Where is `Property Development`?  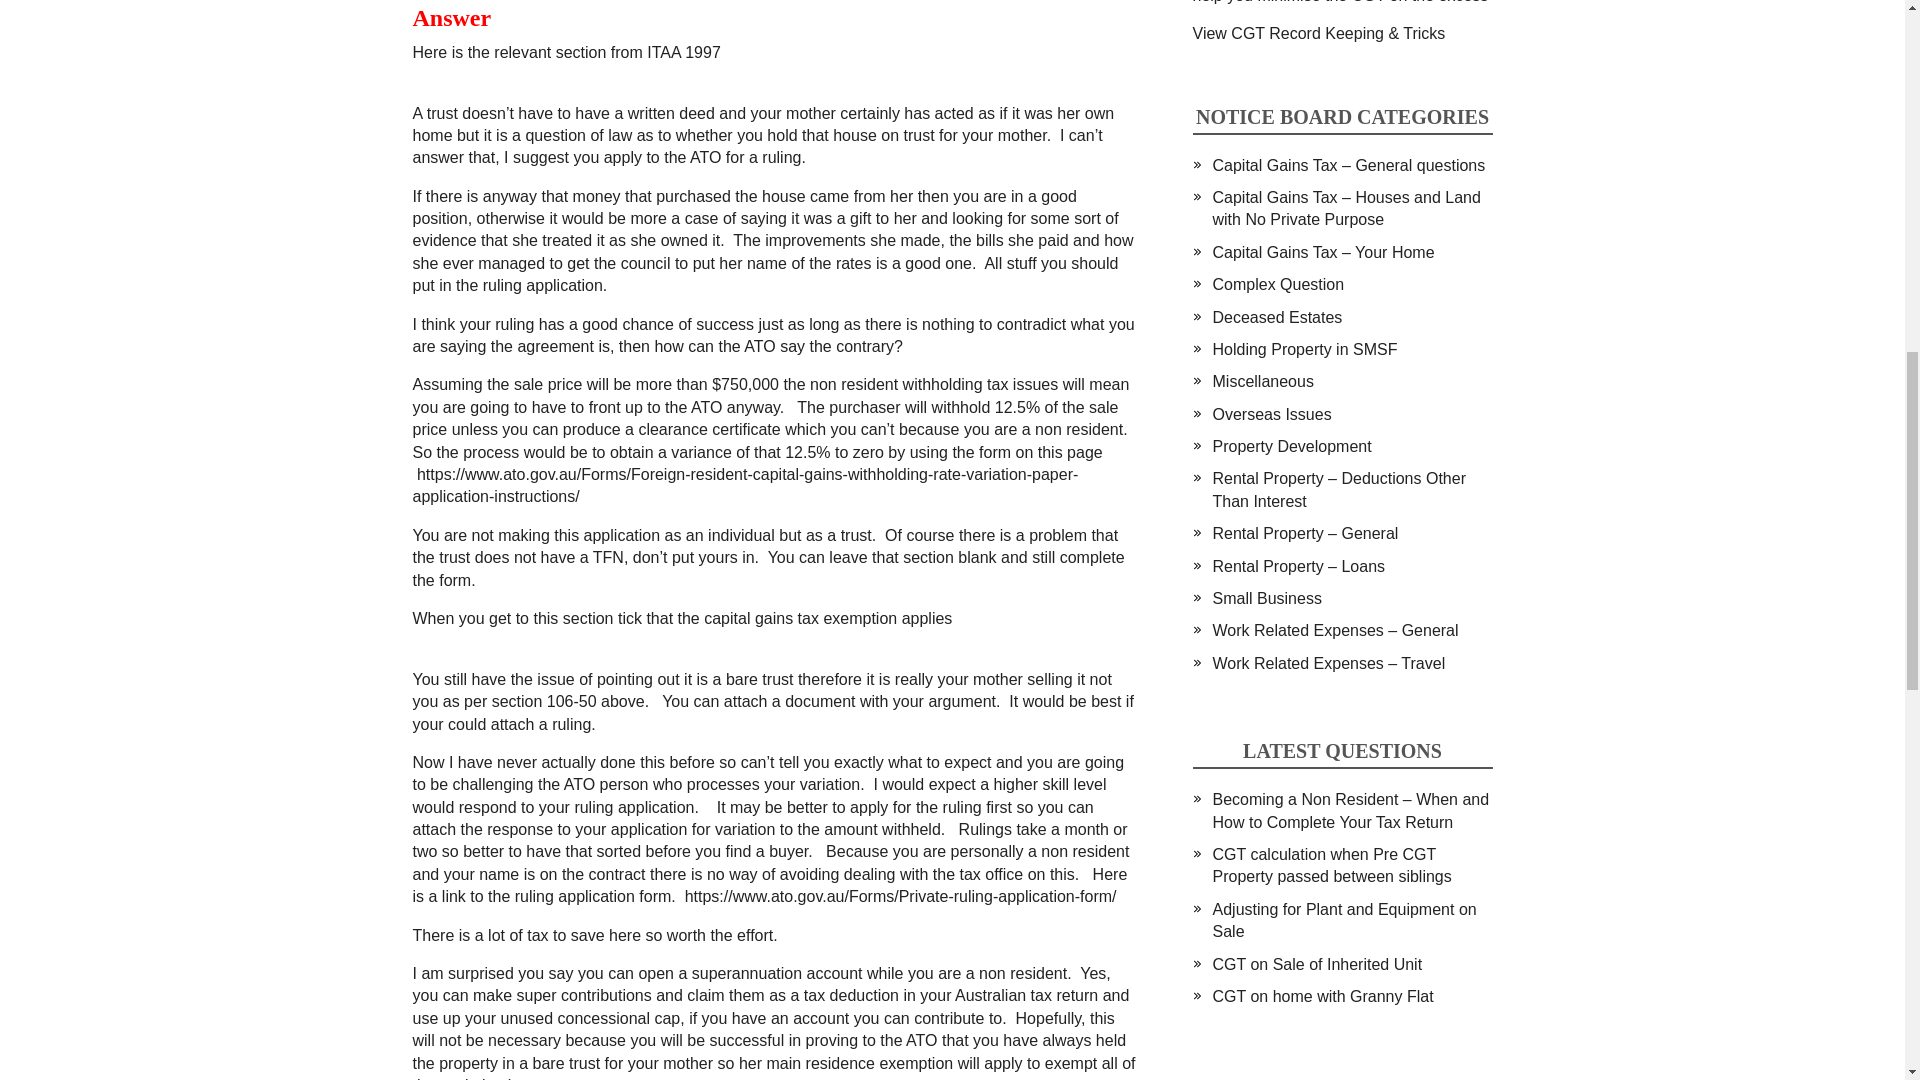
Property Development is located at coordinates (1290, 446).